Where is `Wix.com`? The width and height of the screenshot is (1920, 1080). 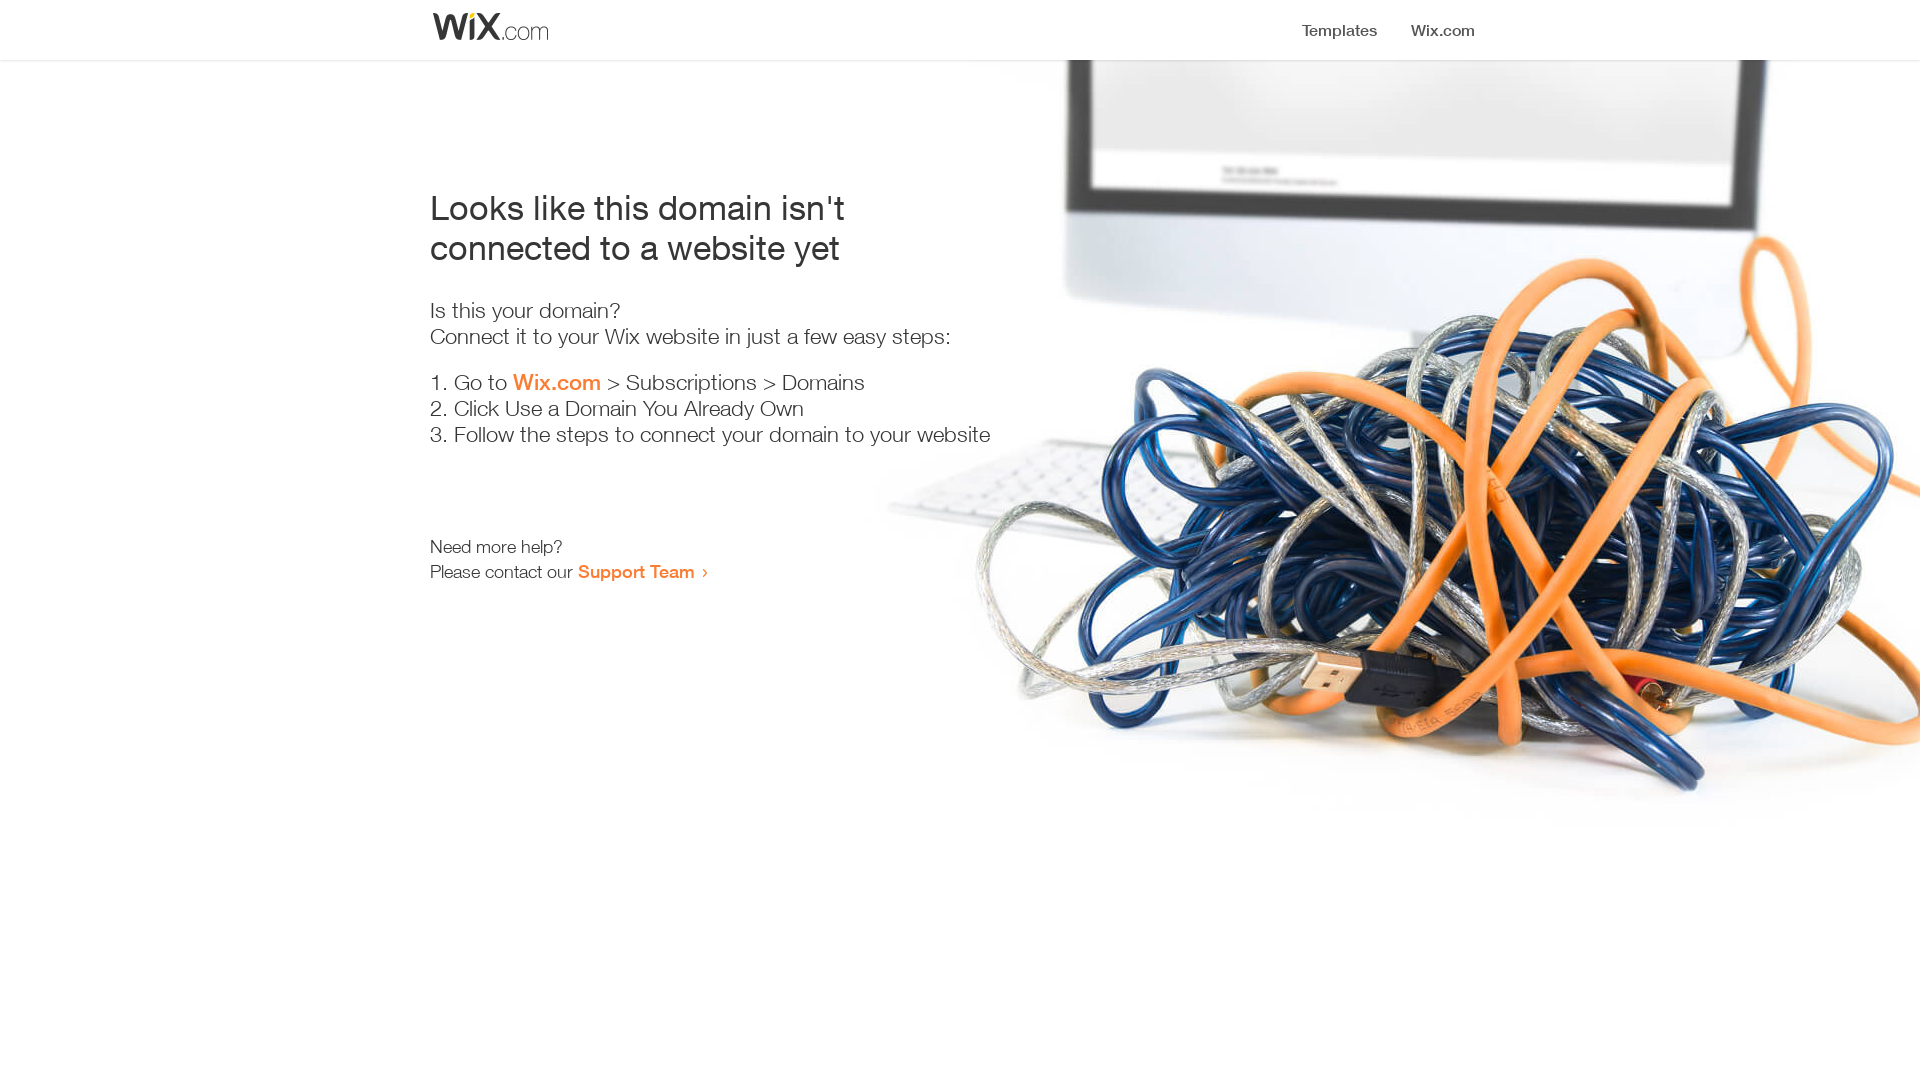 Wix.com is located at coordinates (557, 382).